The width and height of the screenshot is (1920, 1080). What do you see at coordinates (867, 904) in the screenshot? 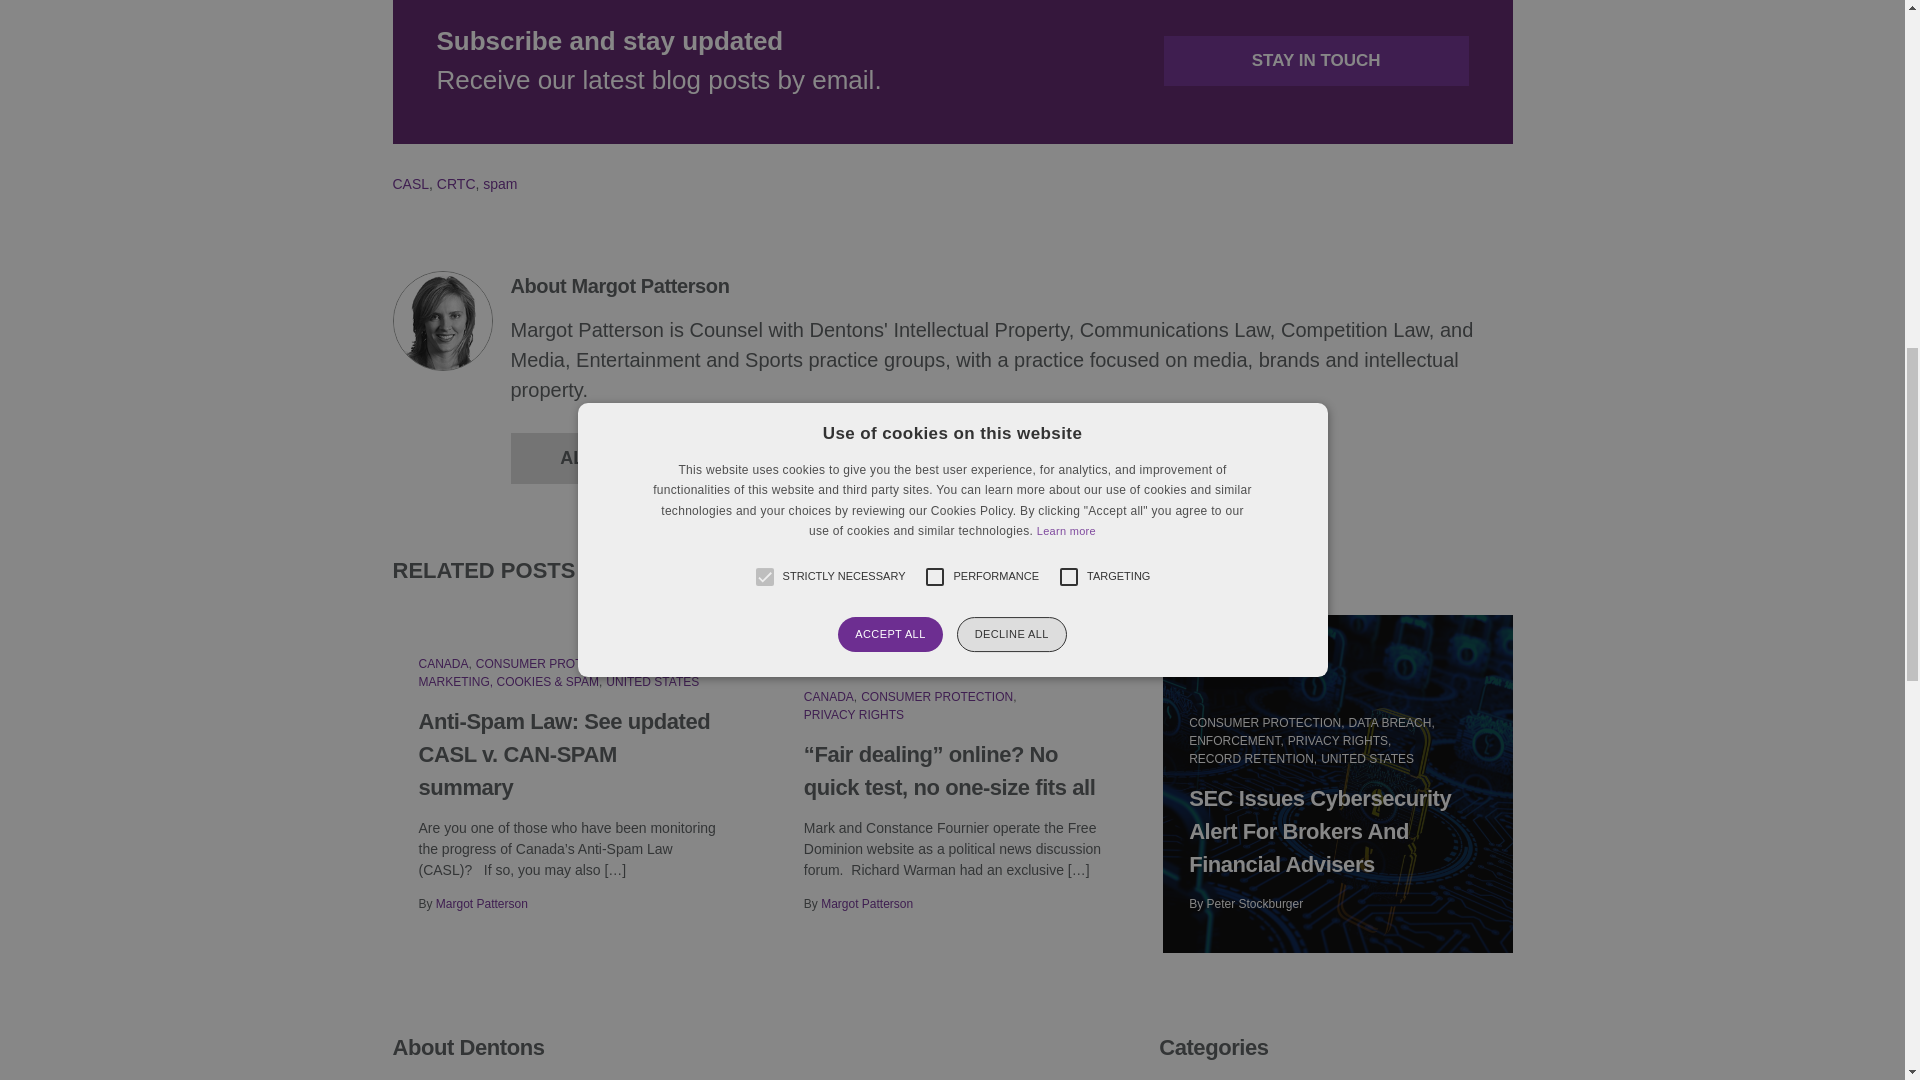
I see `Margot Patterson` at bounding box center [867, 904].